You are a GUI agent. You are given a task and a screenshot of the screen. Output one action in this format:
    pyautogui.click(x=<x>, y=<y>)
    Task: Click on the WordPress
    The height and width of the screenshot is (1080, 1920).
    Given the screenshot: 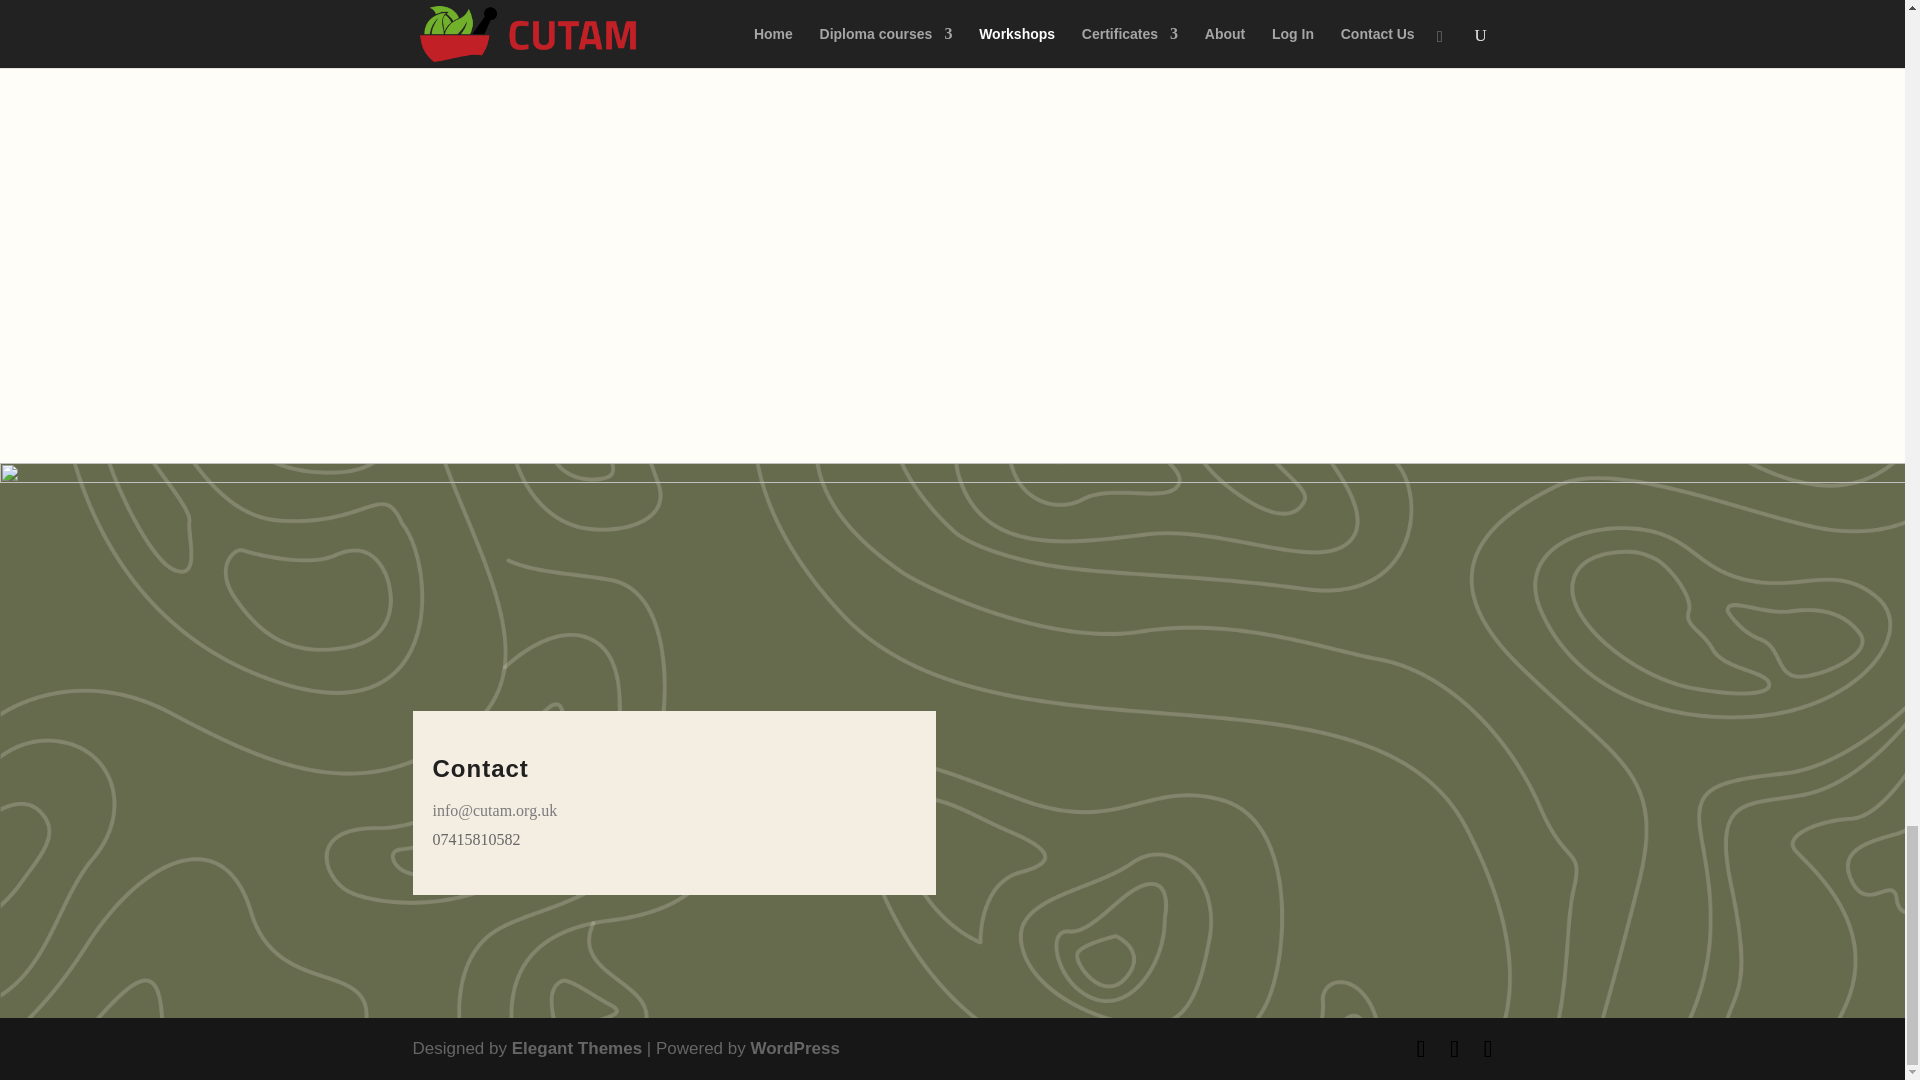 What is the action you would take?
    pyautogui.click(x=794, y=1048)
    